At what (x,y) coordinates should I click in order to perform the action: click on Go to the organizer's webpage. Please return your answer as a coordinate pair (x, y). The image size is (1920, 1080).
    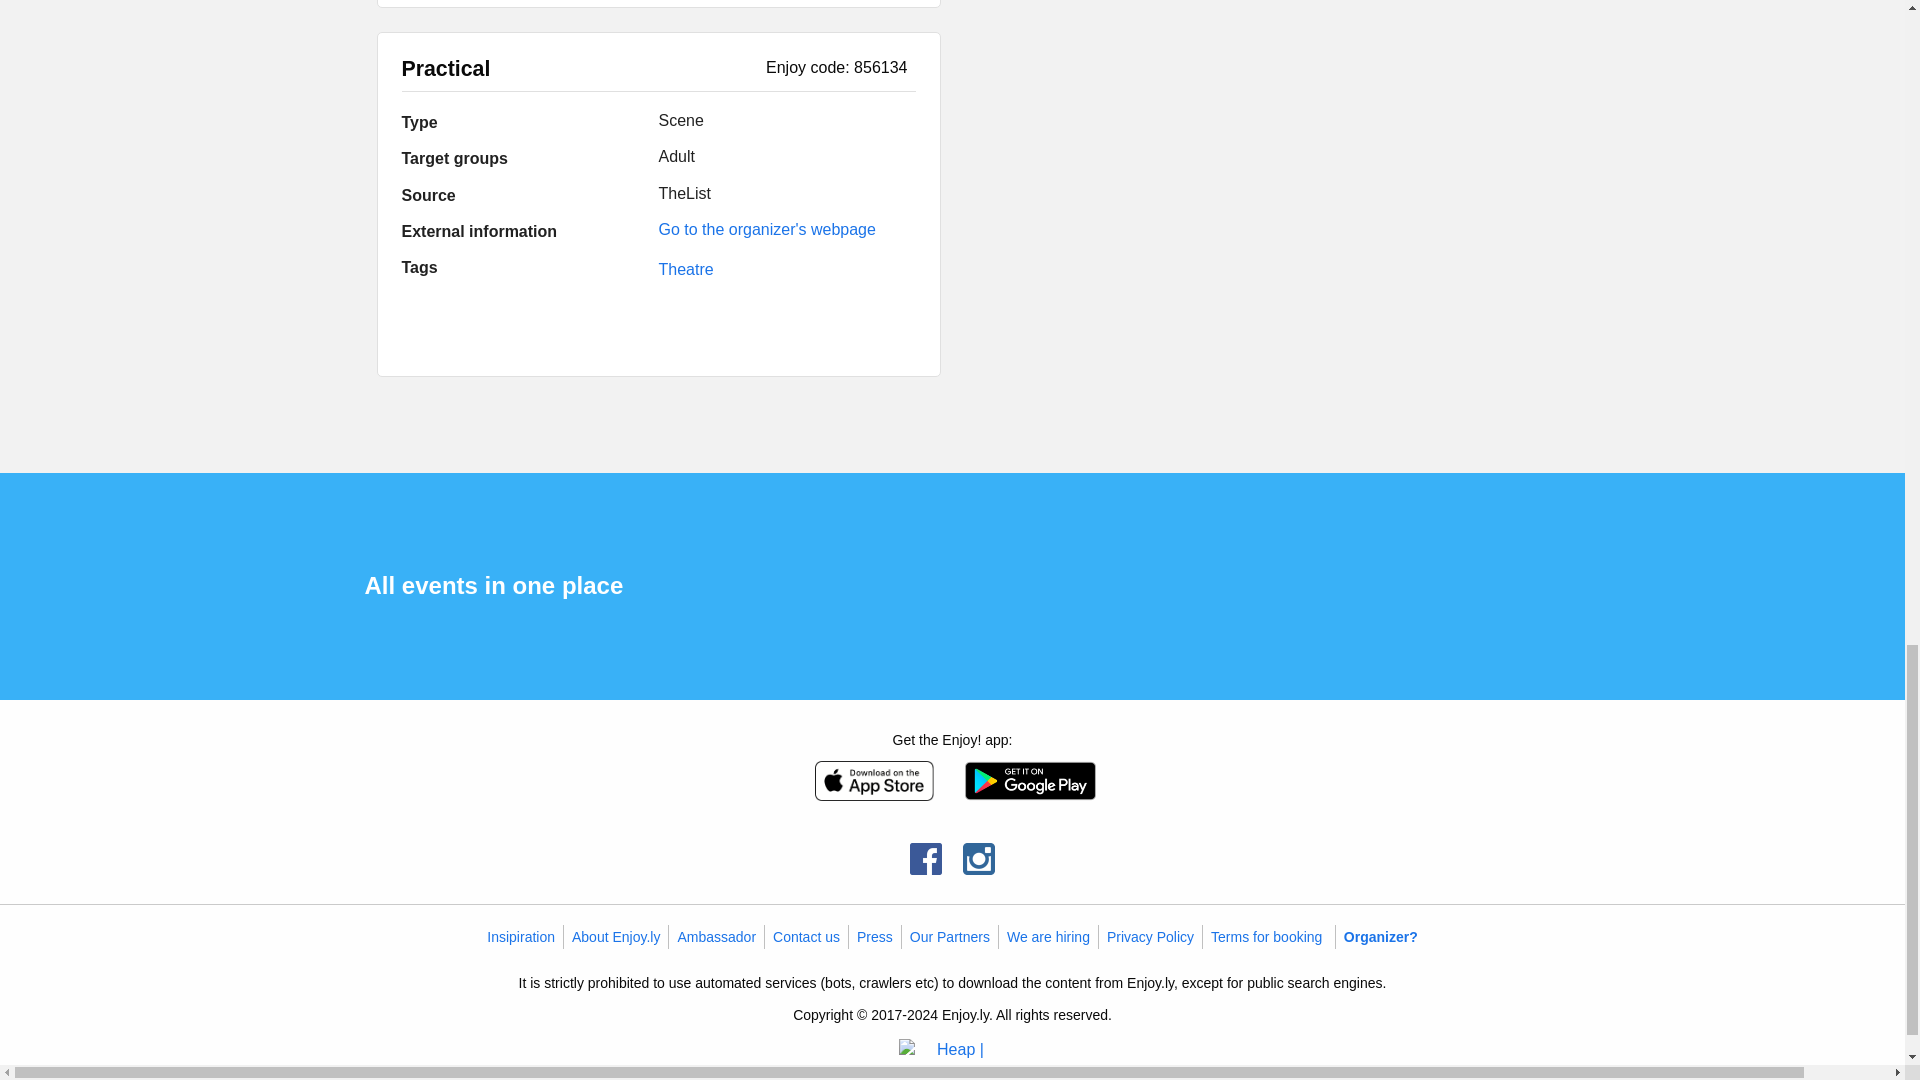
    Looking at the image, I should click on (766, 229).